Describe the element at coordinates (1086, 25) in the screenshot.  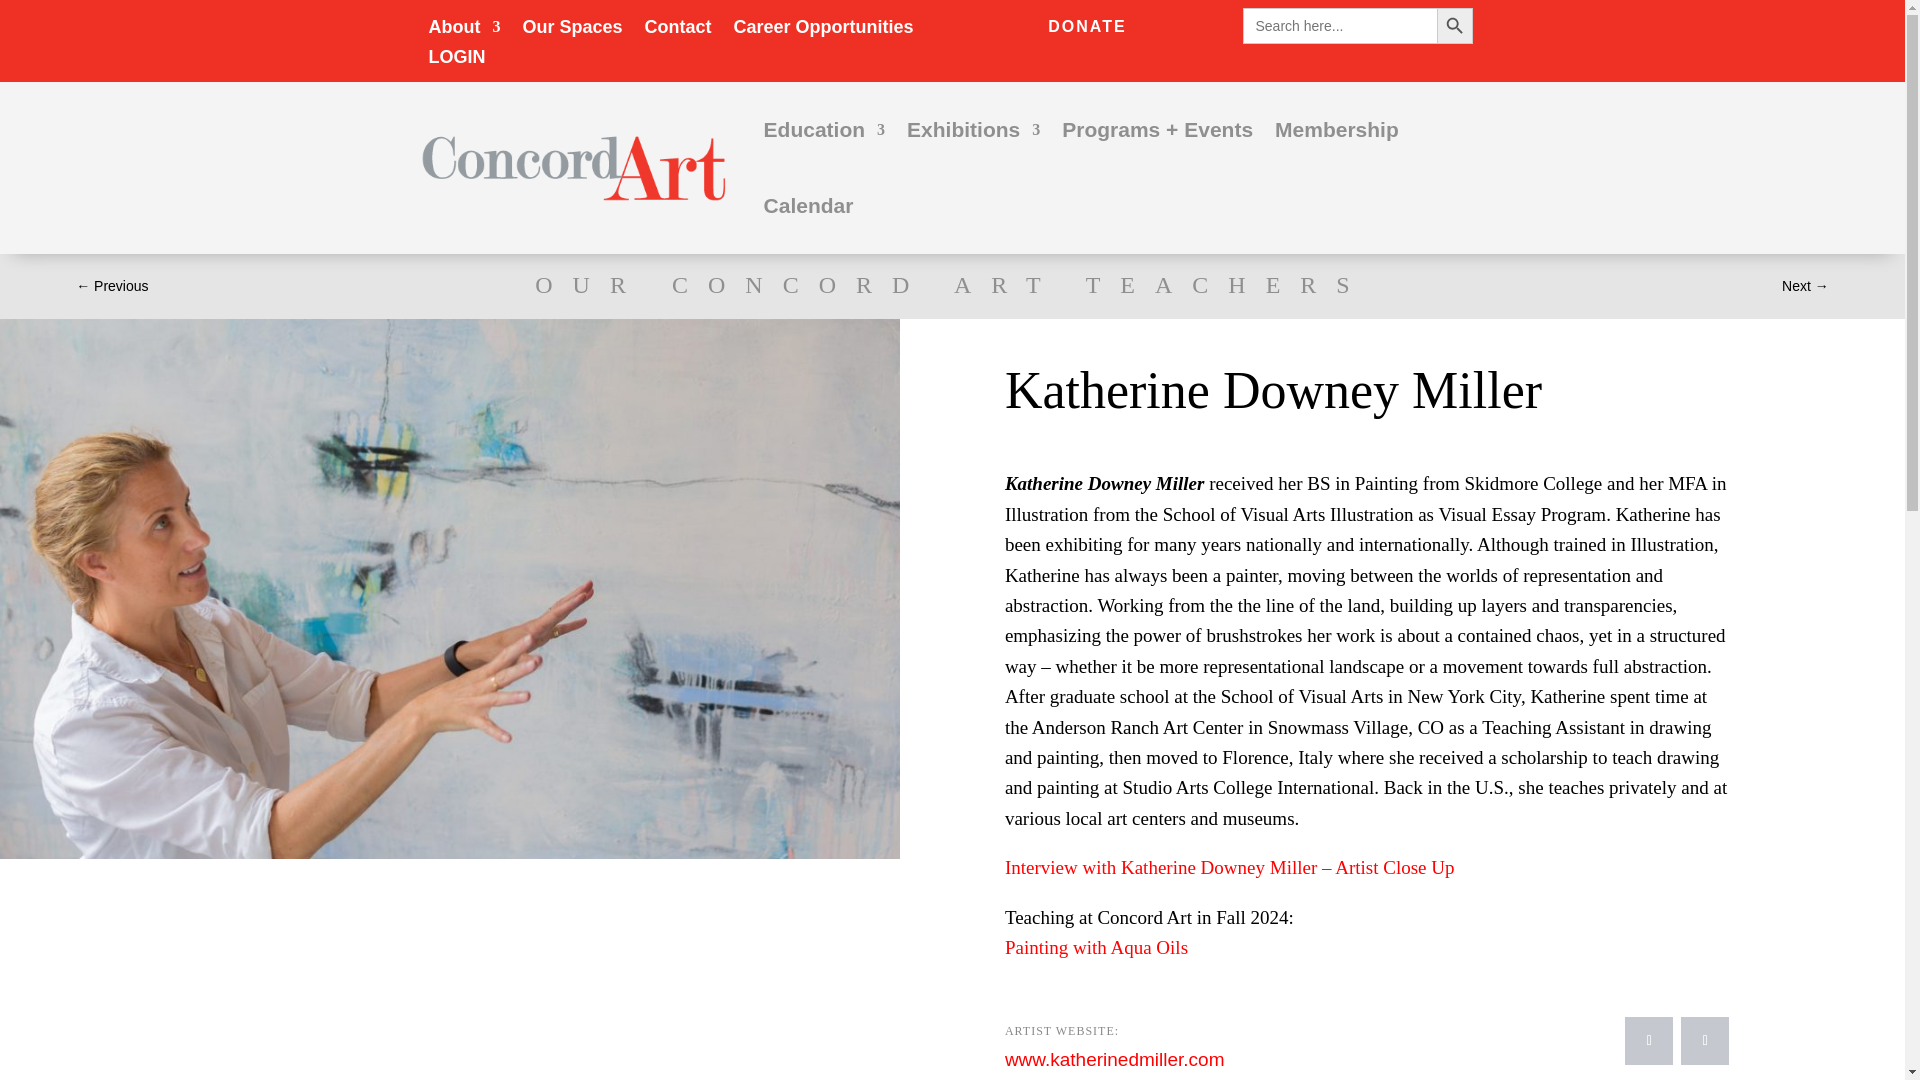
I see `DONATE` at that location.